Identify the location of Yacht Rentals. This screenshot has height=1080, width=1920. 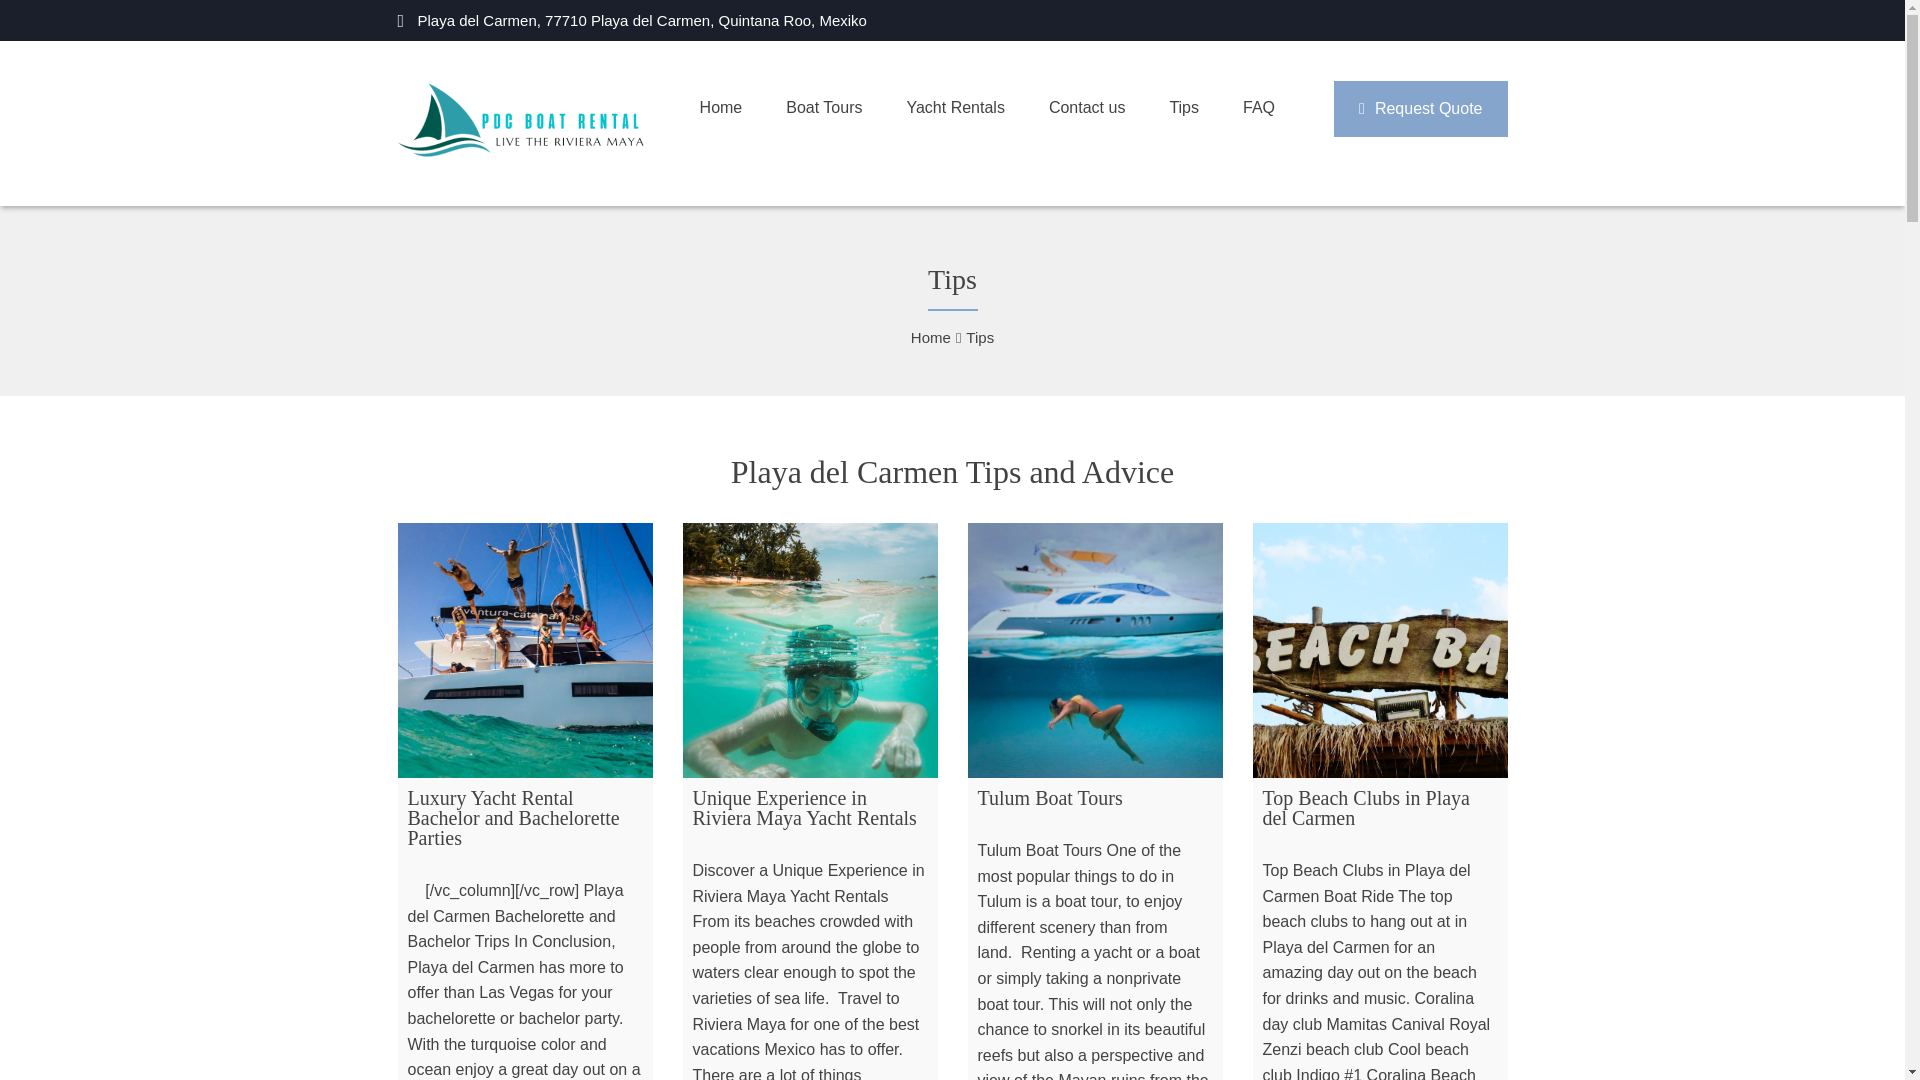
(977, 108).